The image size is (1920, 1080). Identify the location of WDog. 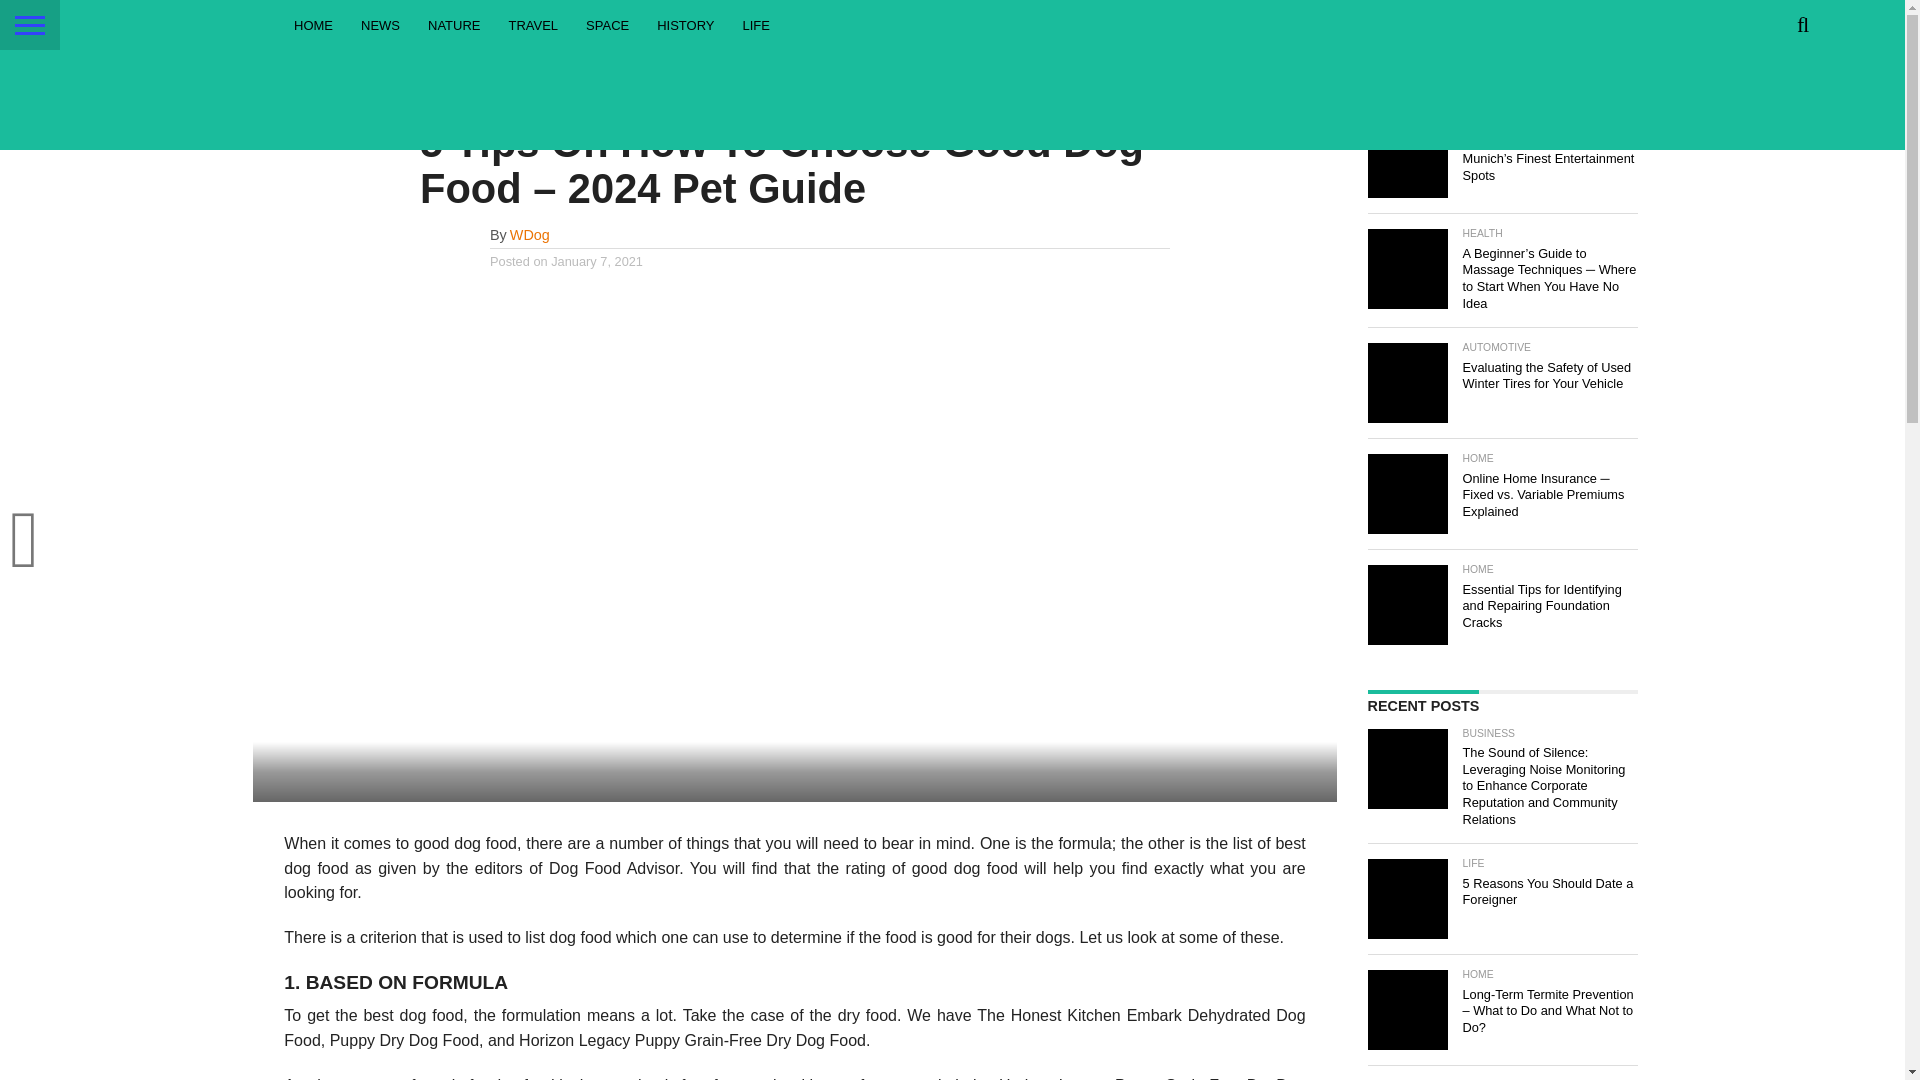
(530, 234).